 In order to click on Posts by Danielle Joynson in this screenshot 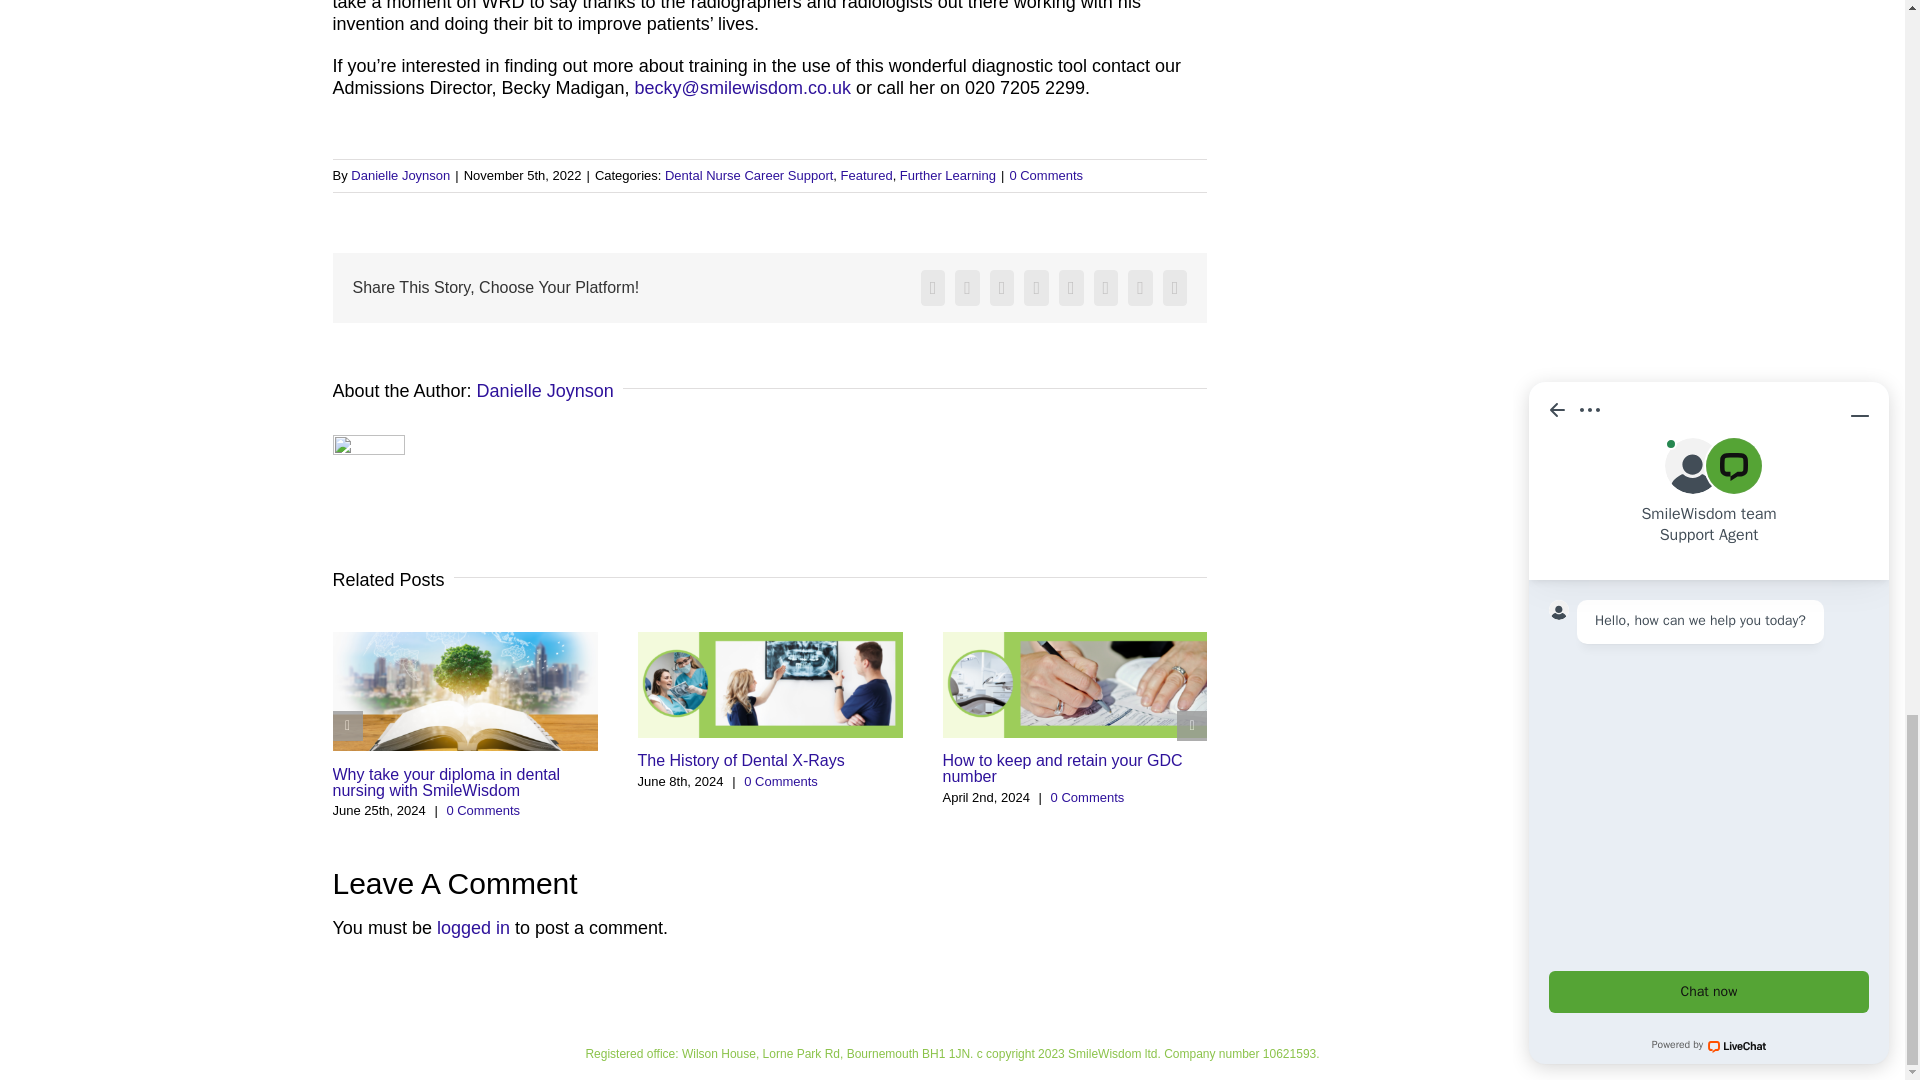, I will do `click(545, 390)`.